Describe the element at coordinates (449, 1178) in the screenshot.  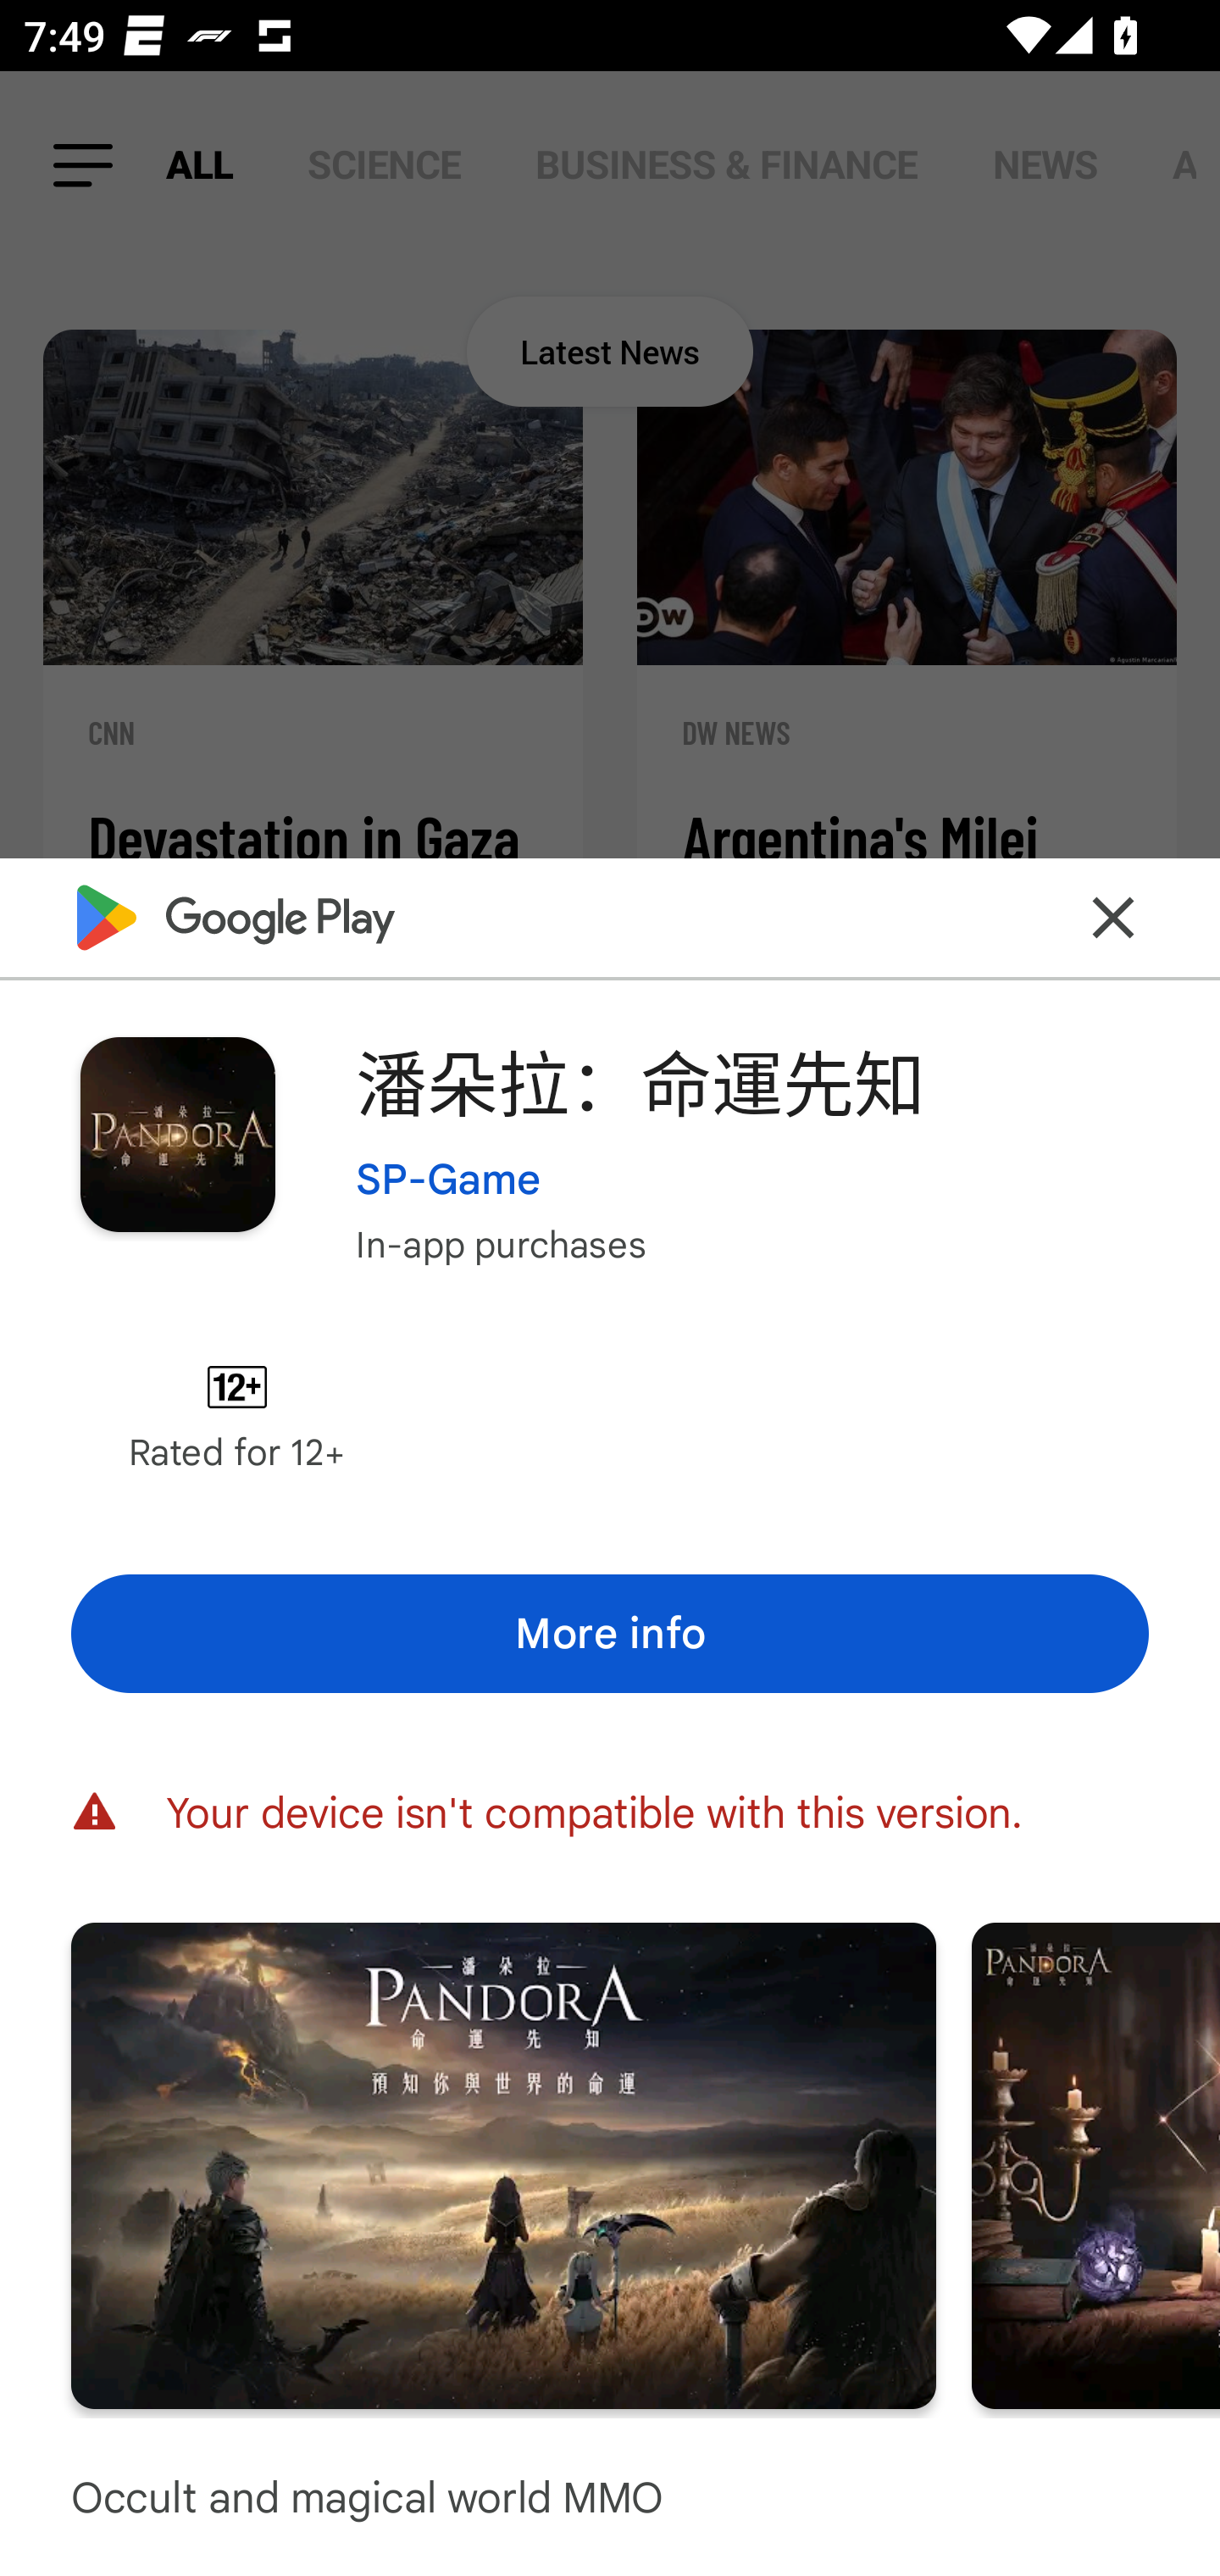
I see `SP-Game` at that location.